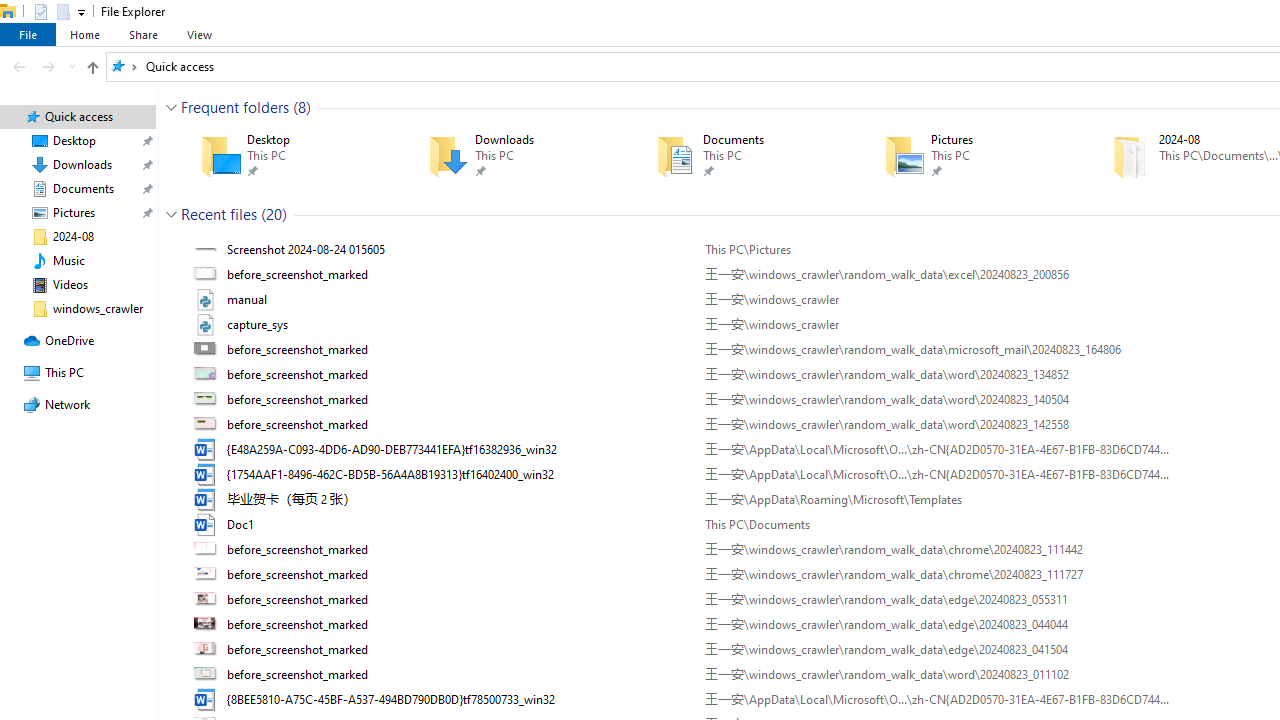  I want to click on Quick Access Toolbar, so click(52, 12).